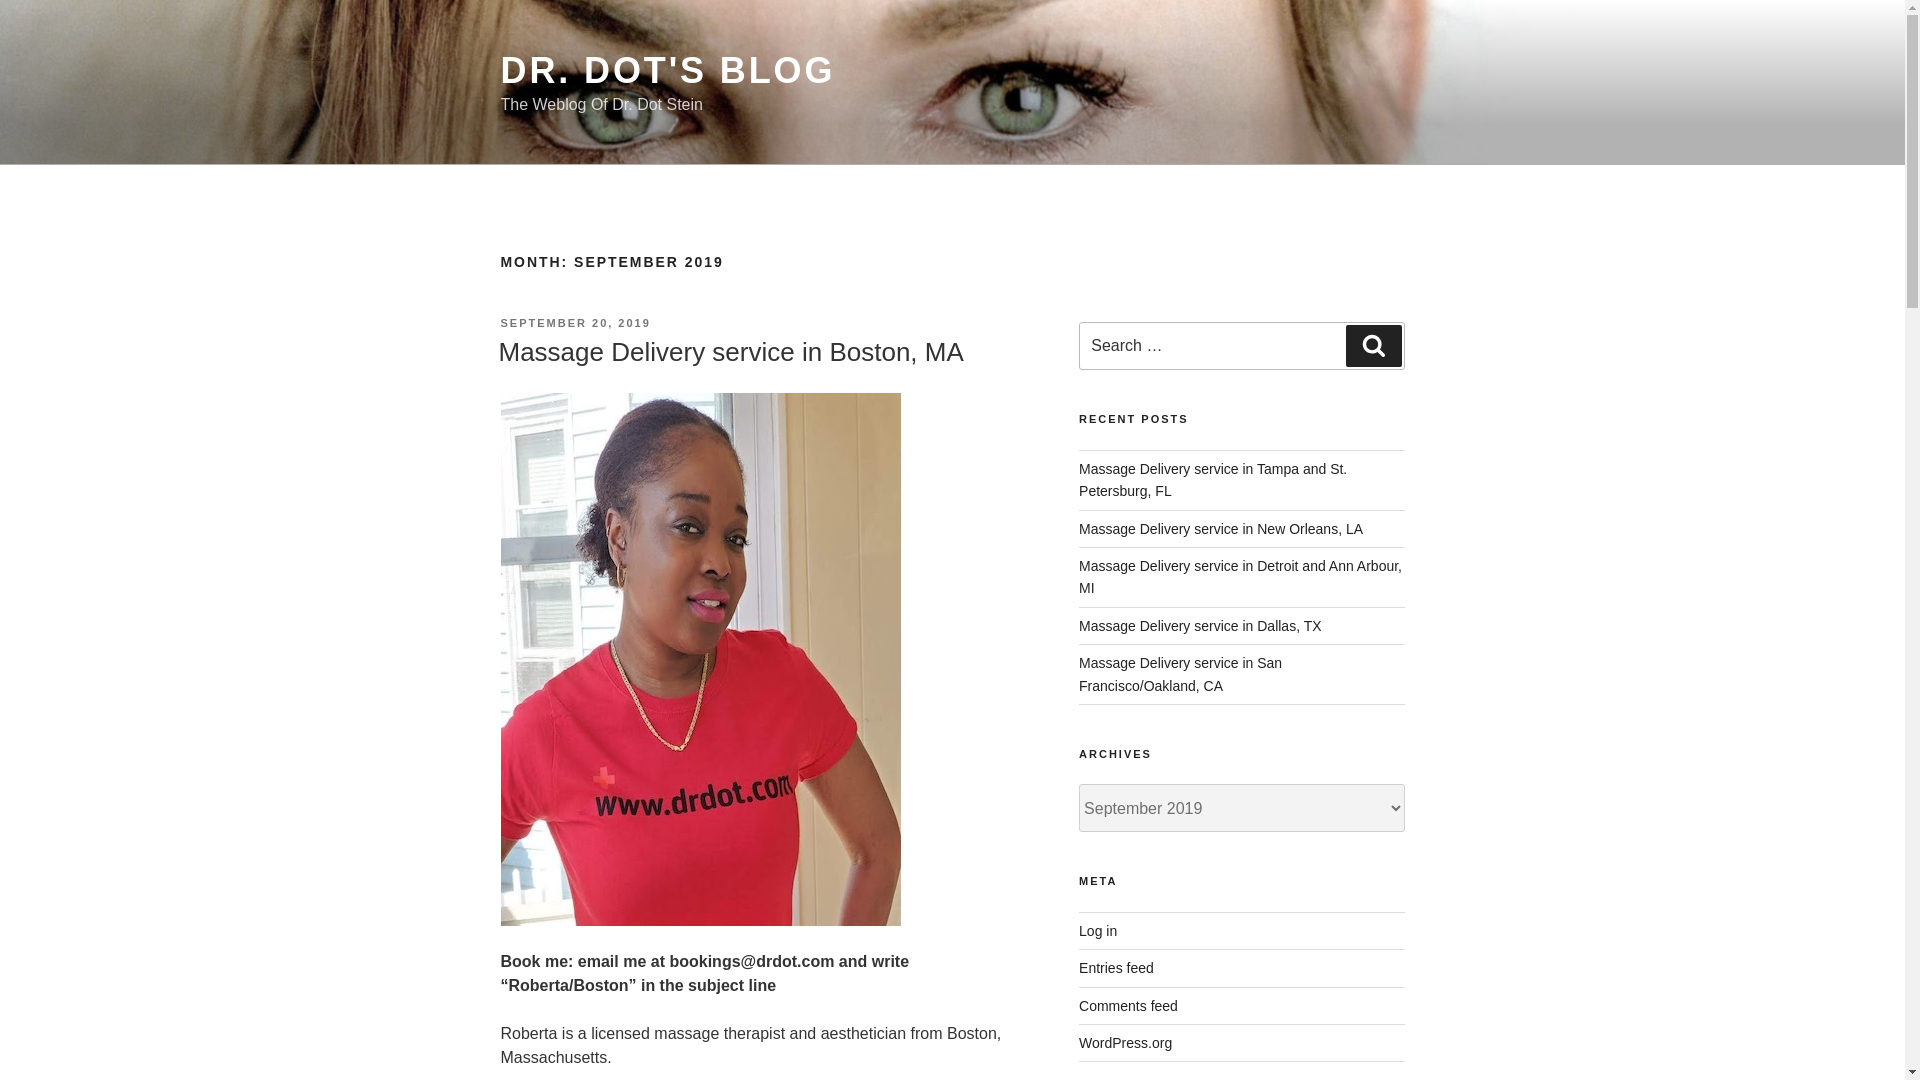 This screenshot has height=1080, width=1920. I want to click on Massage Delivery service in Tampa and St. Petersburg, FL, so click(1213, 480).